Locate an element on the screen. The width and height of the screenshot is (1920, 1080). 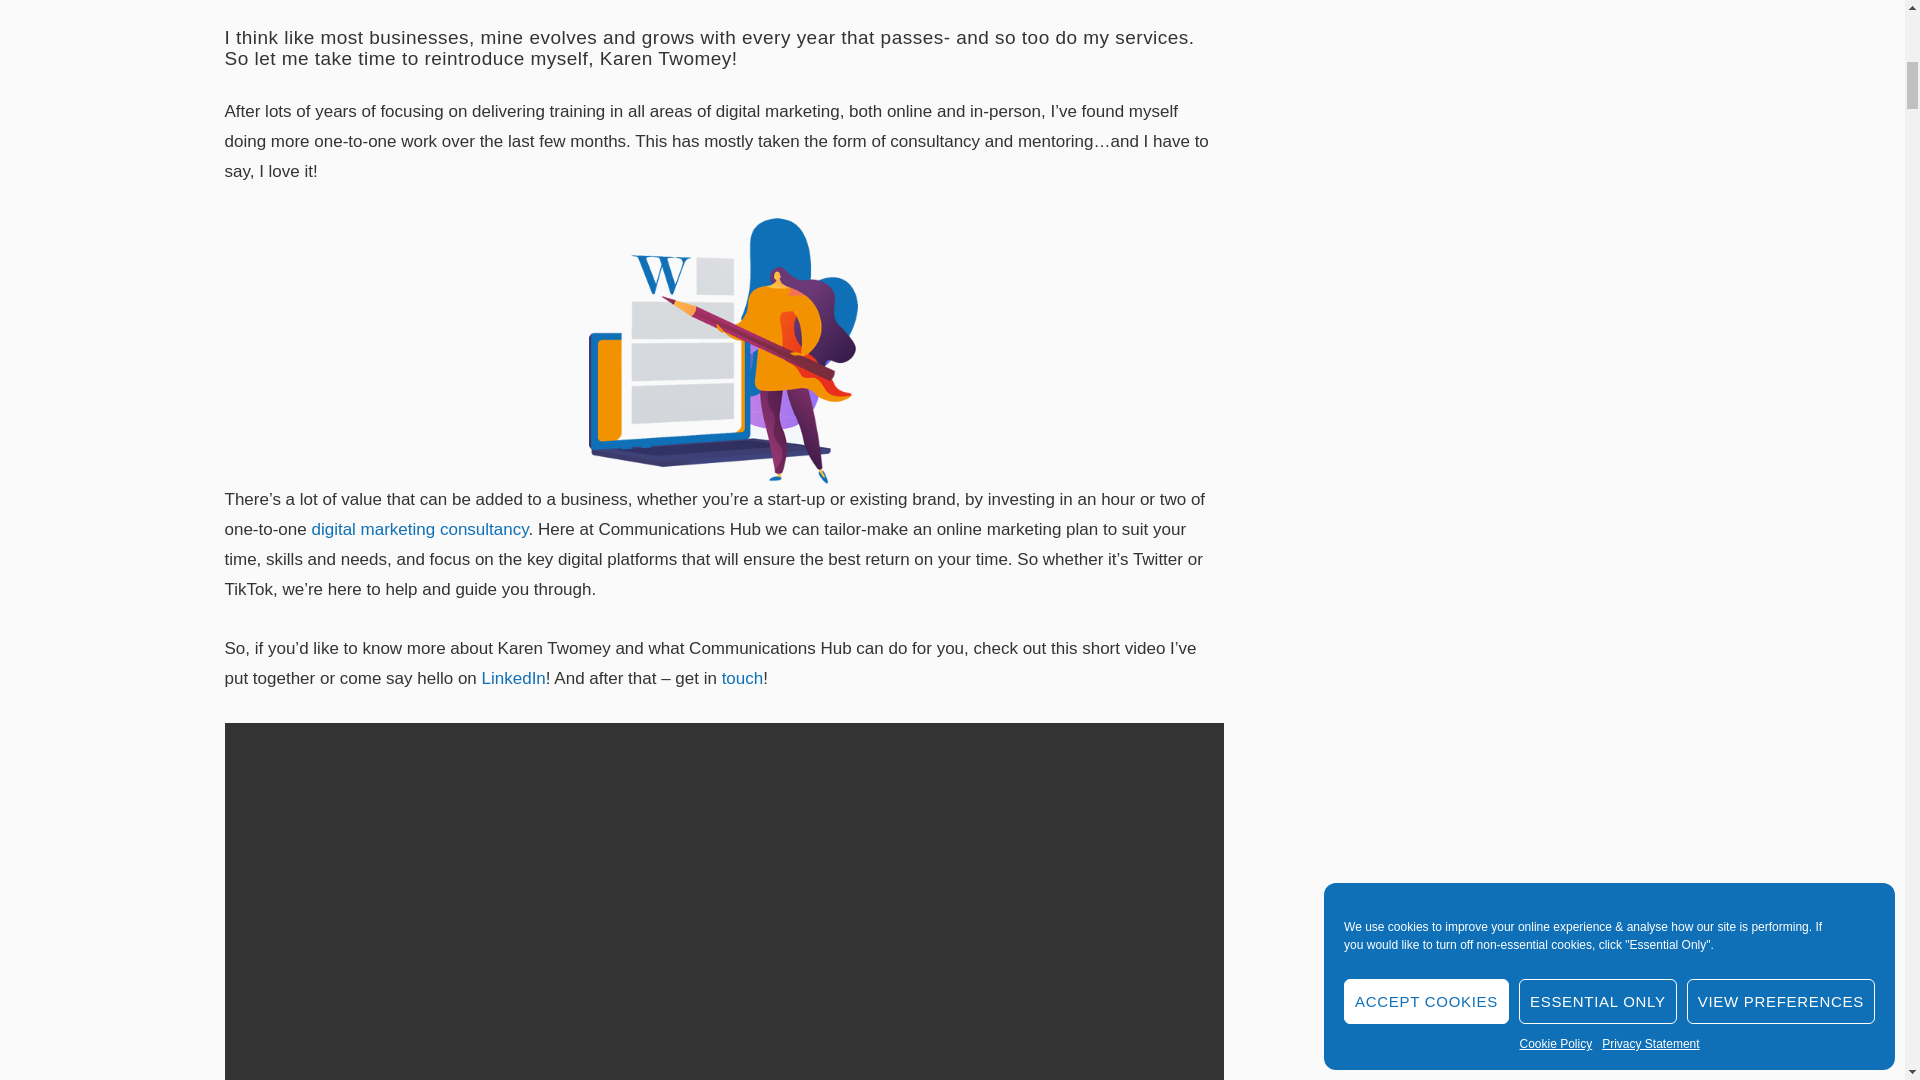
touch is located at coordinates (742, 678).